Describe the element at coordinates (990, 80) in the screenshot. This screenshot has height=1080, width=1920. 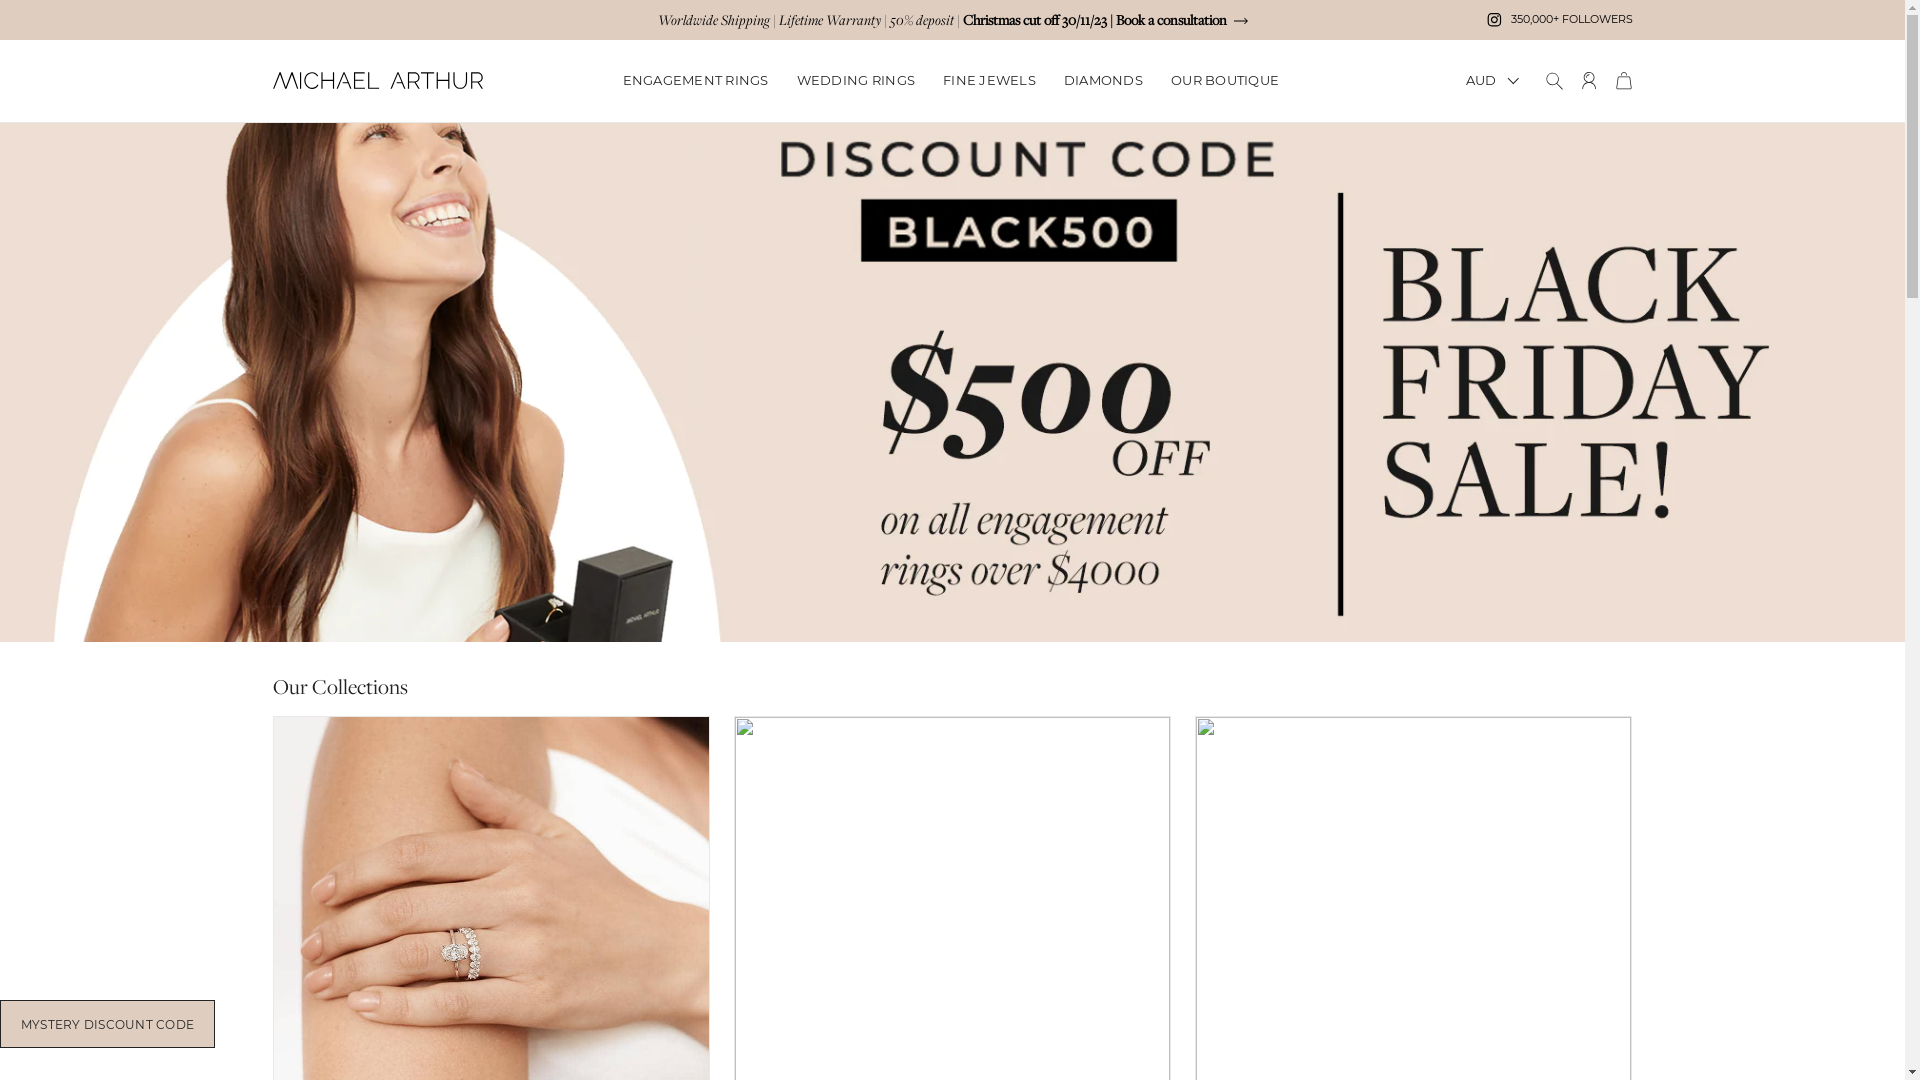
I see `FINE JEWELS` at that location.